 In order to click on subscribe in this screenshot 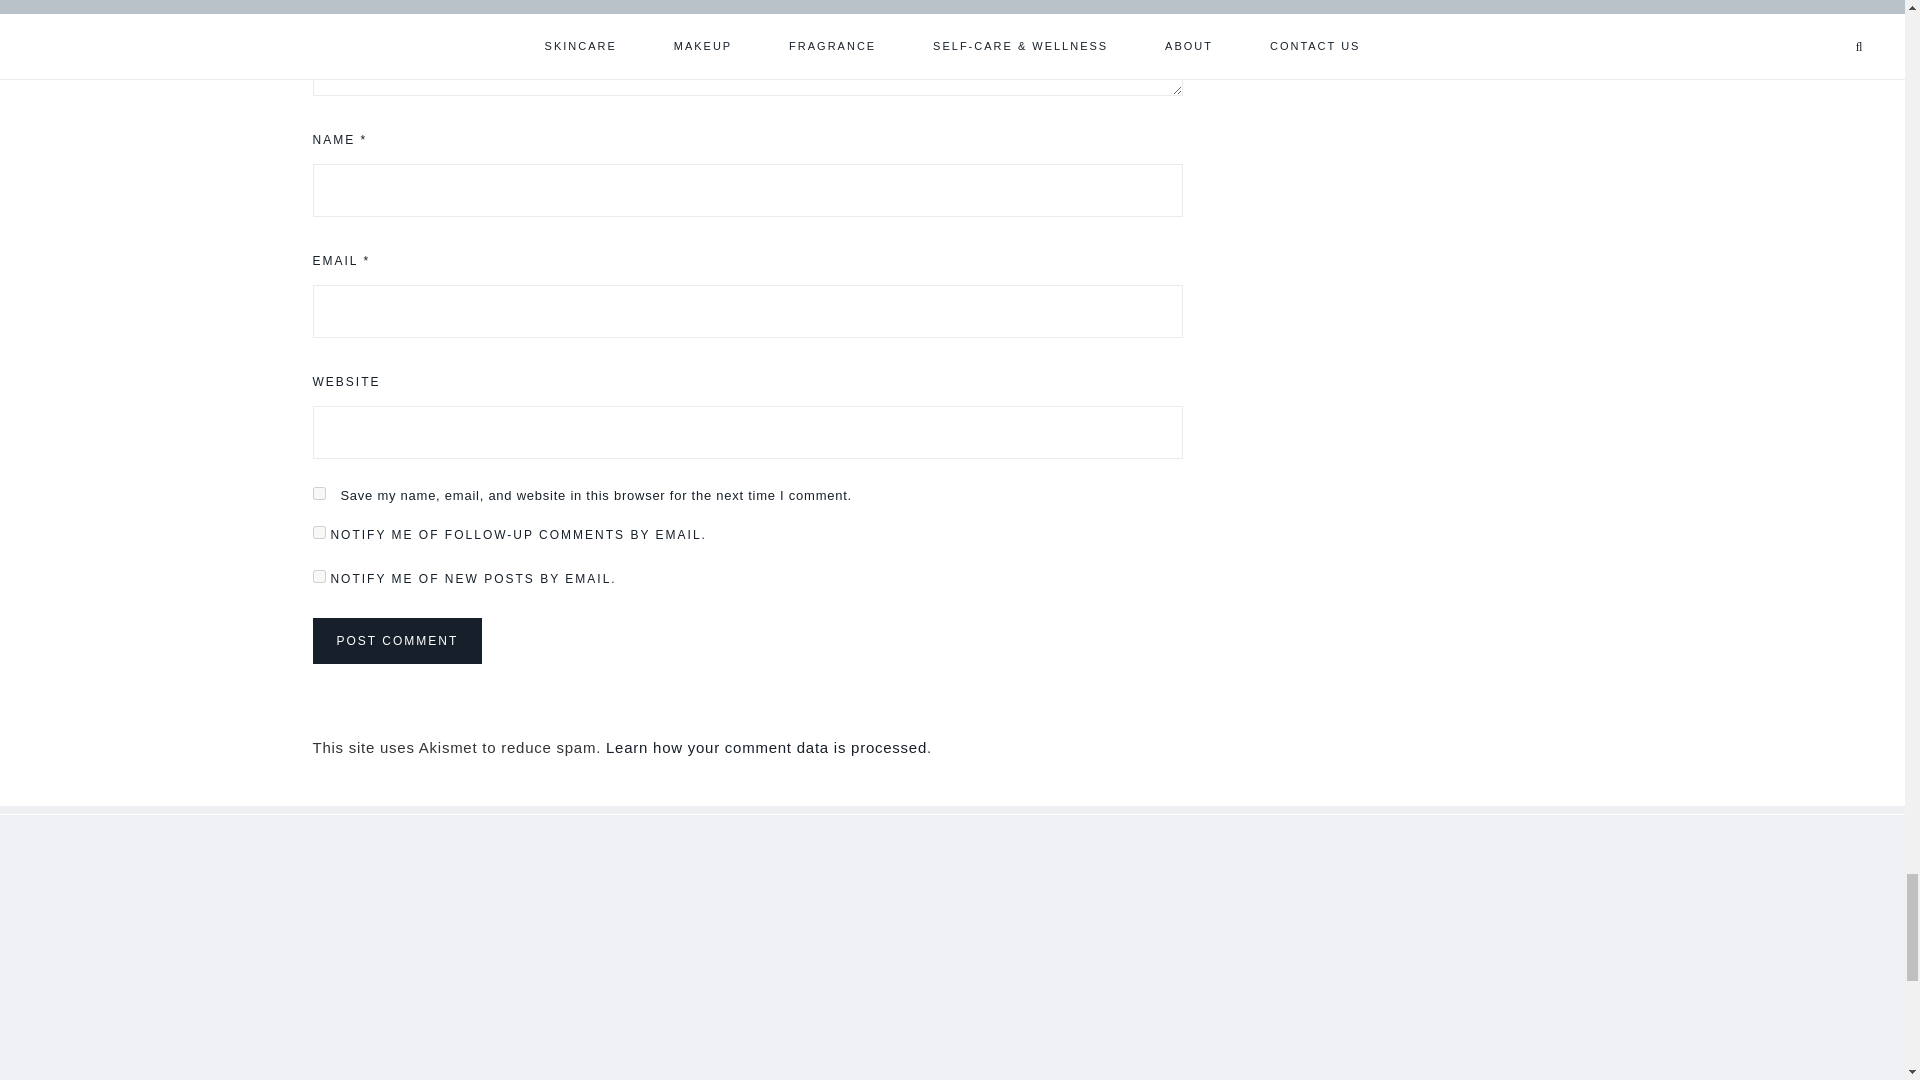, I will do `click(318, 532)`.